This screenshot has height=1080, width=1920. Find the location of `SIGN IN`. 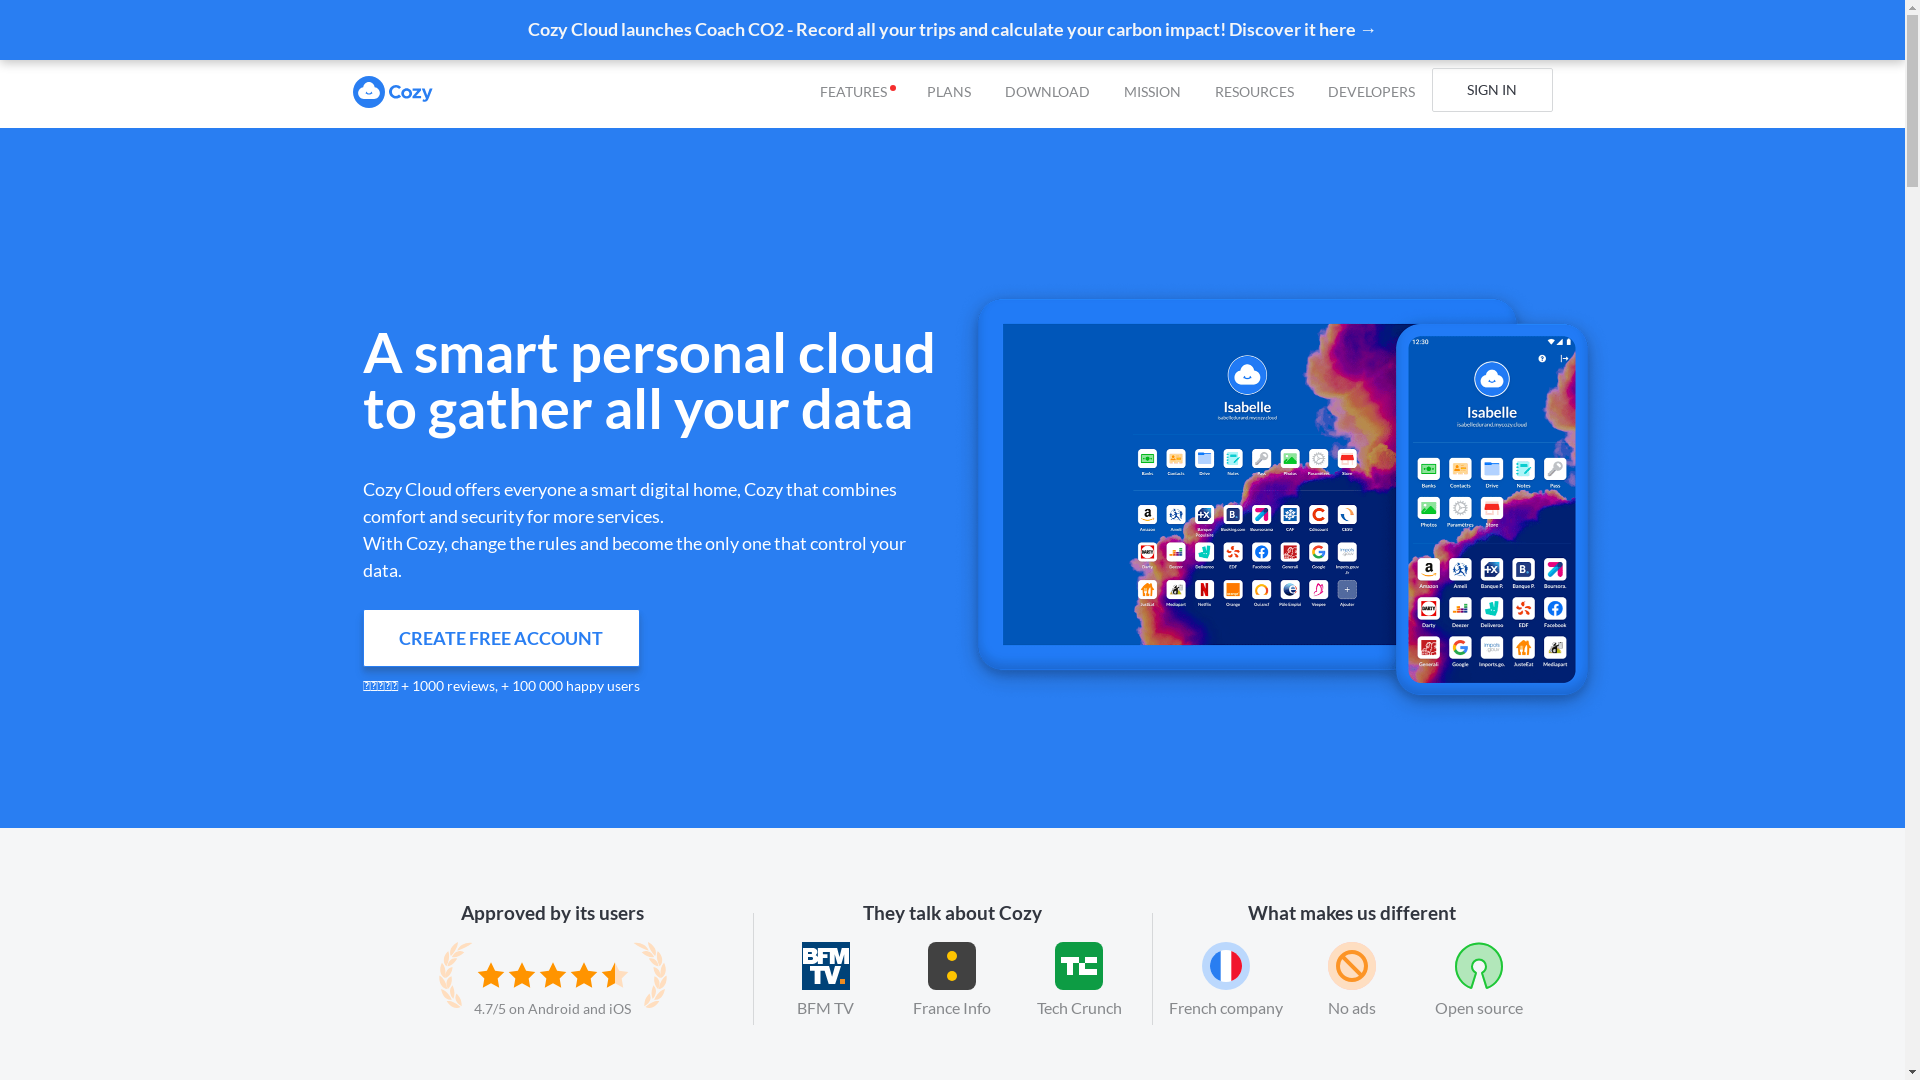

SIGN IN is located at coordinates (1492, 90).